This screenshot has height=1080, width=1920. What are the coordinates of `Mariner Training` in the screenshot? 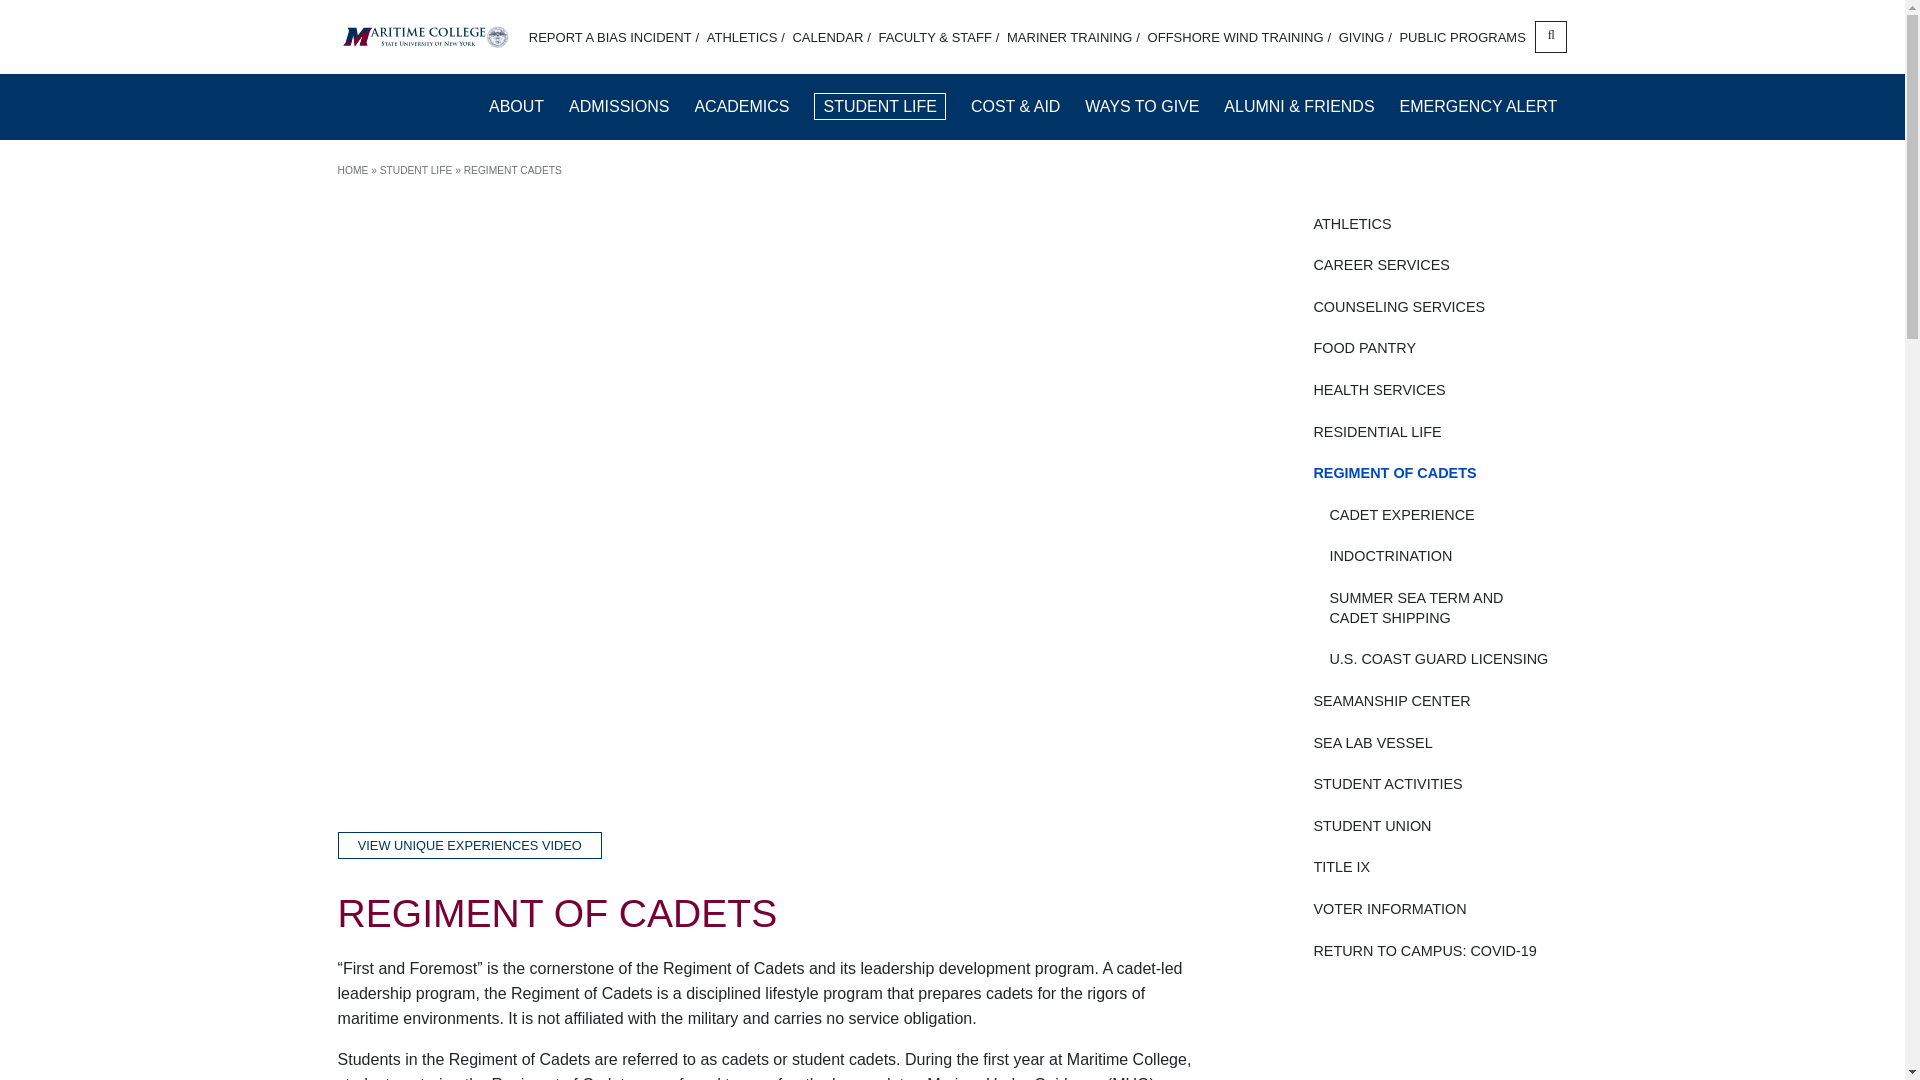 It's located at (1073, 38).